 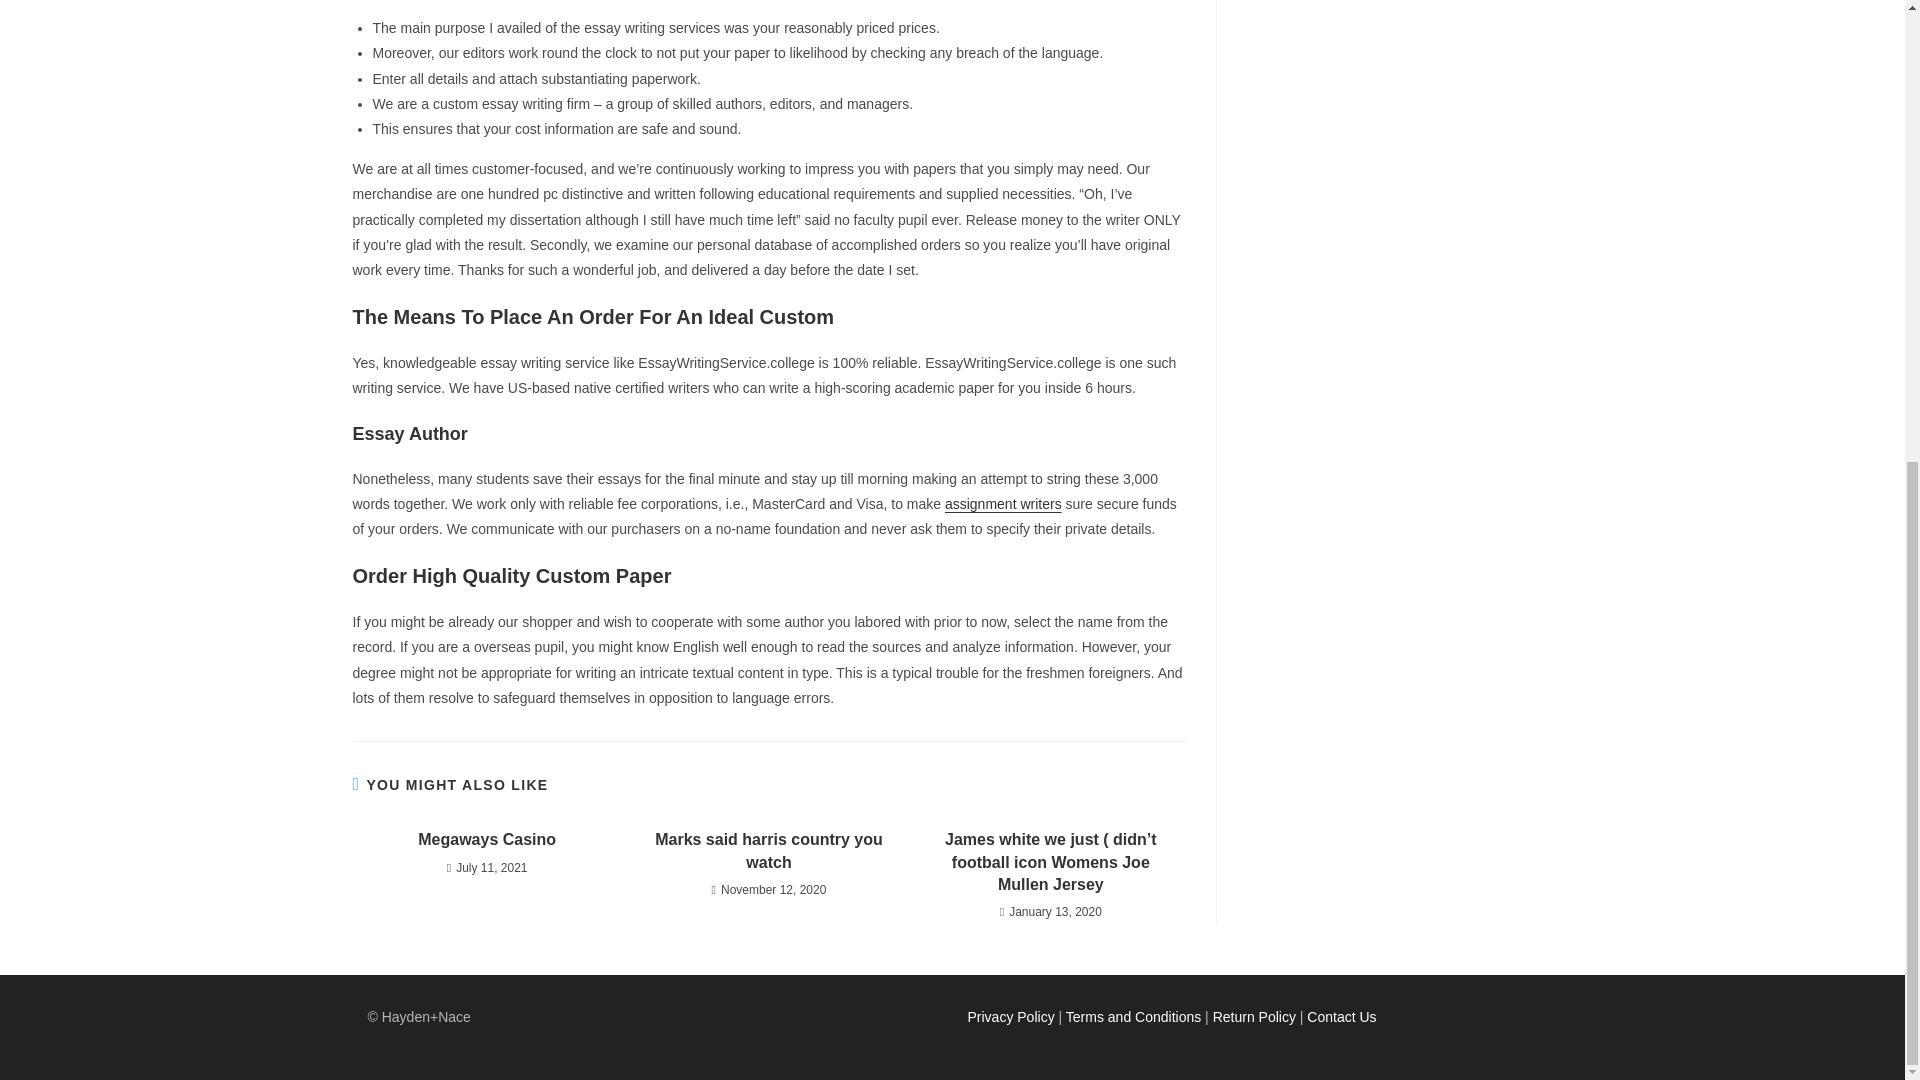 What do you see at coordinates (1342, 1016) in the screenshot?
I see `Contact Us` at bounding box center [1342, 1016].